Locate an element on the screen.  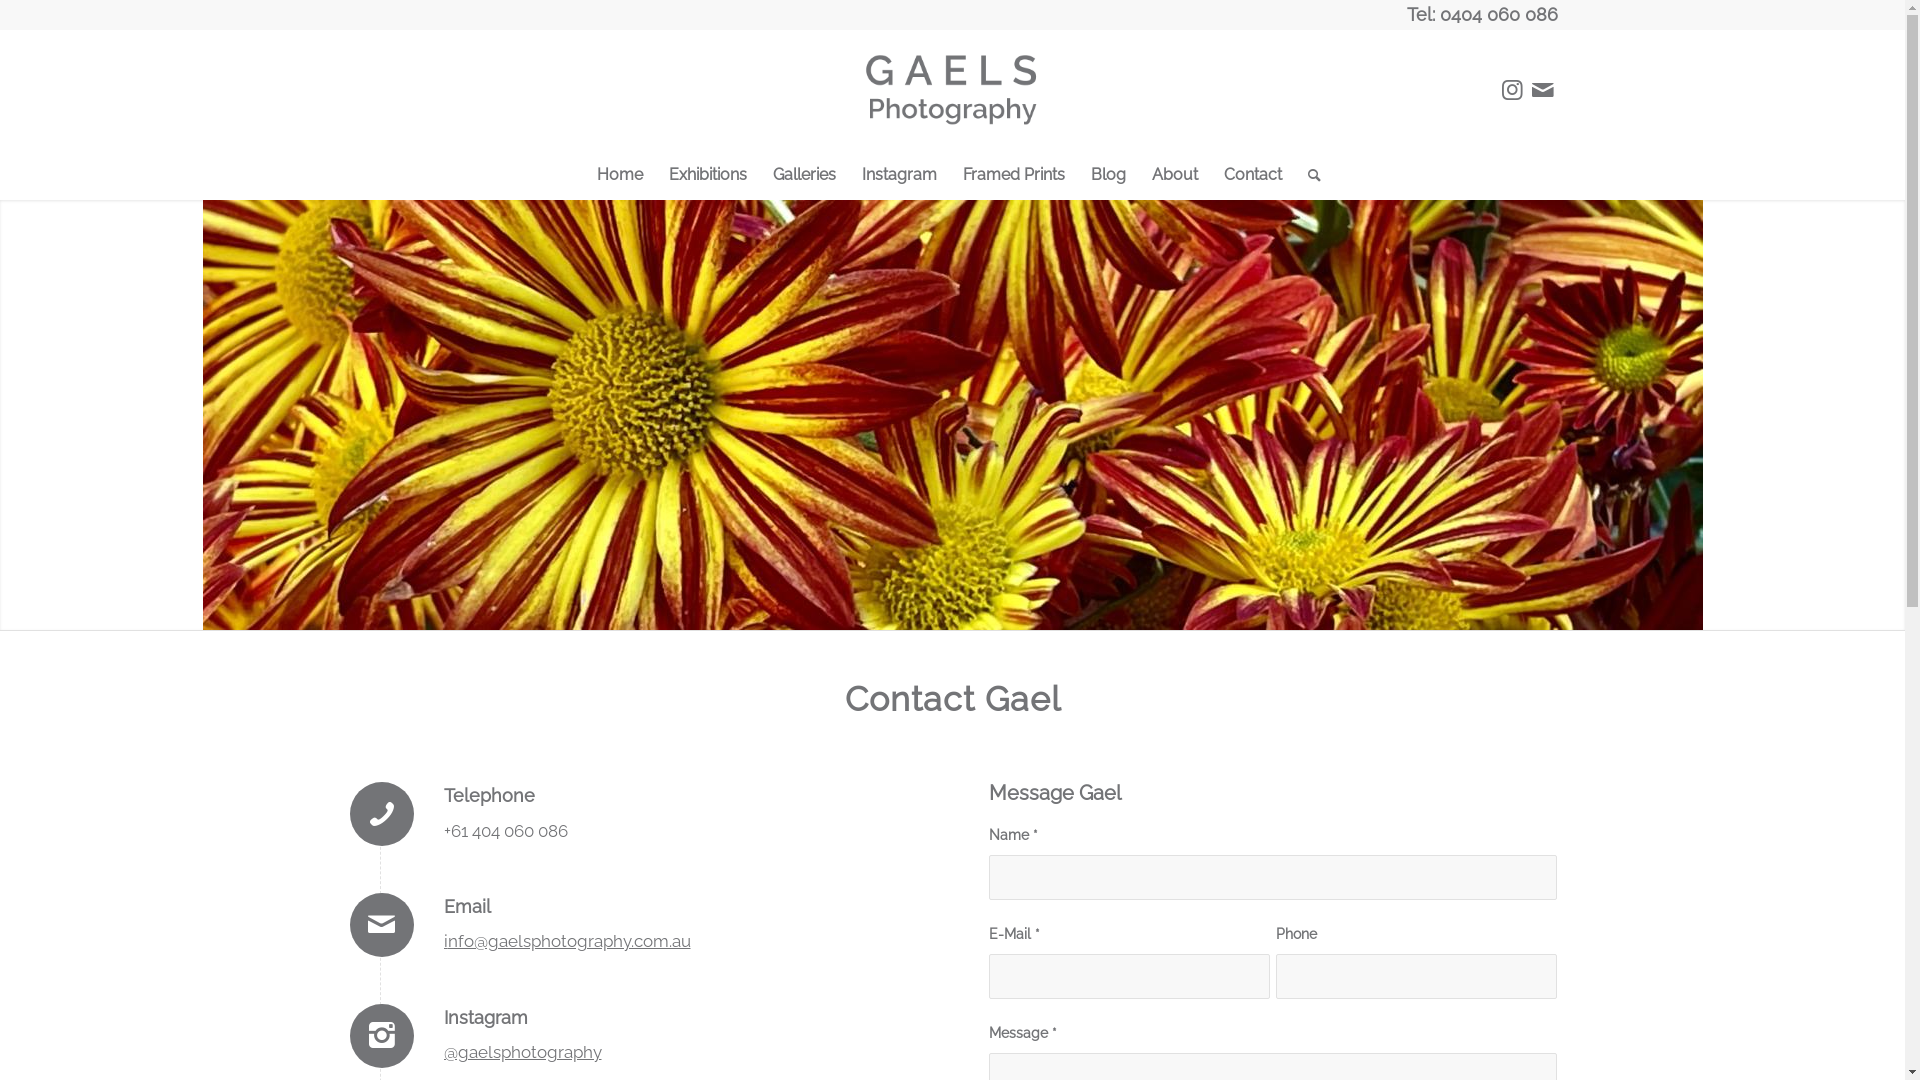
Contact is located at coordinates (1253, 175).